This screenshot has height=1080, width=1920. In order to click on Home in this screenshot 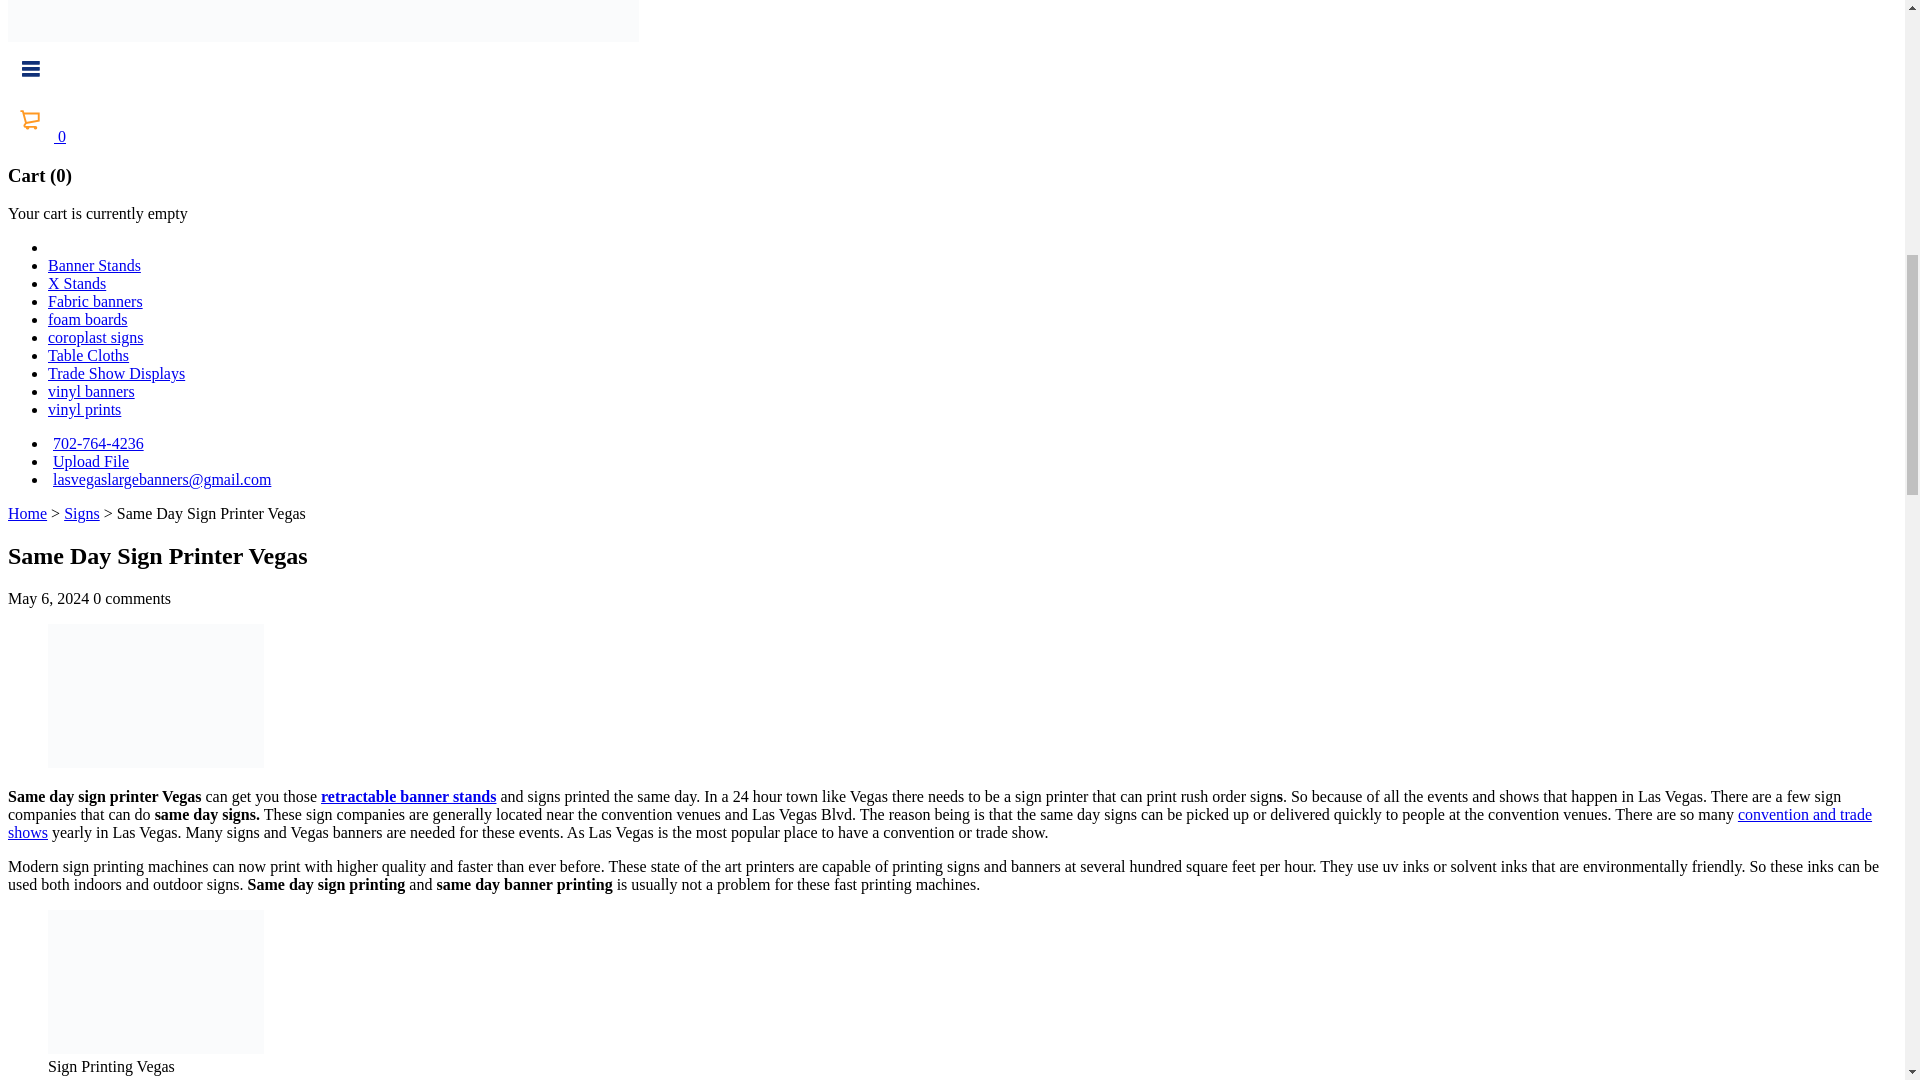, I will do `click(26, 513)`.